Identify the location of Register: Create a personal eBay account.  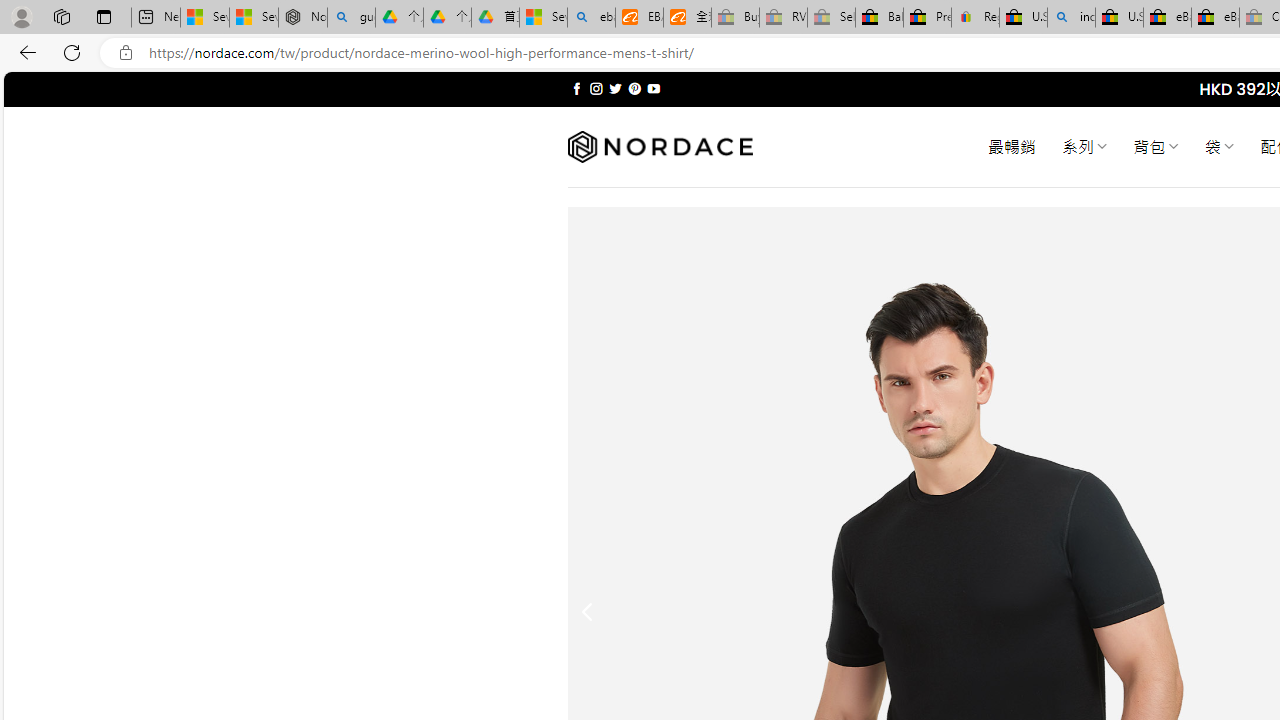
(976, 18).